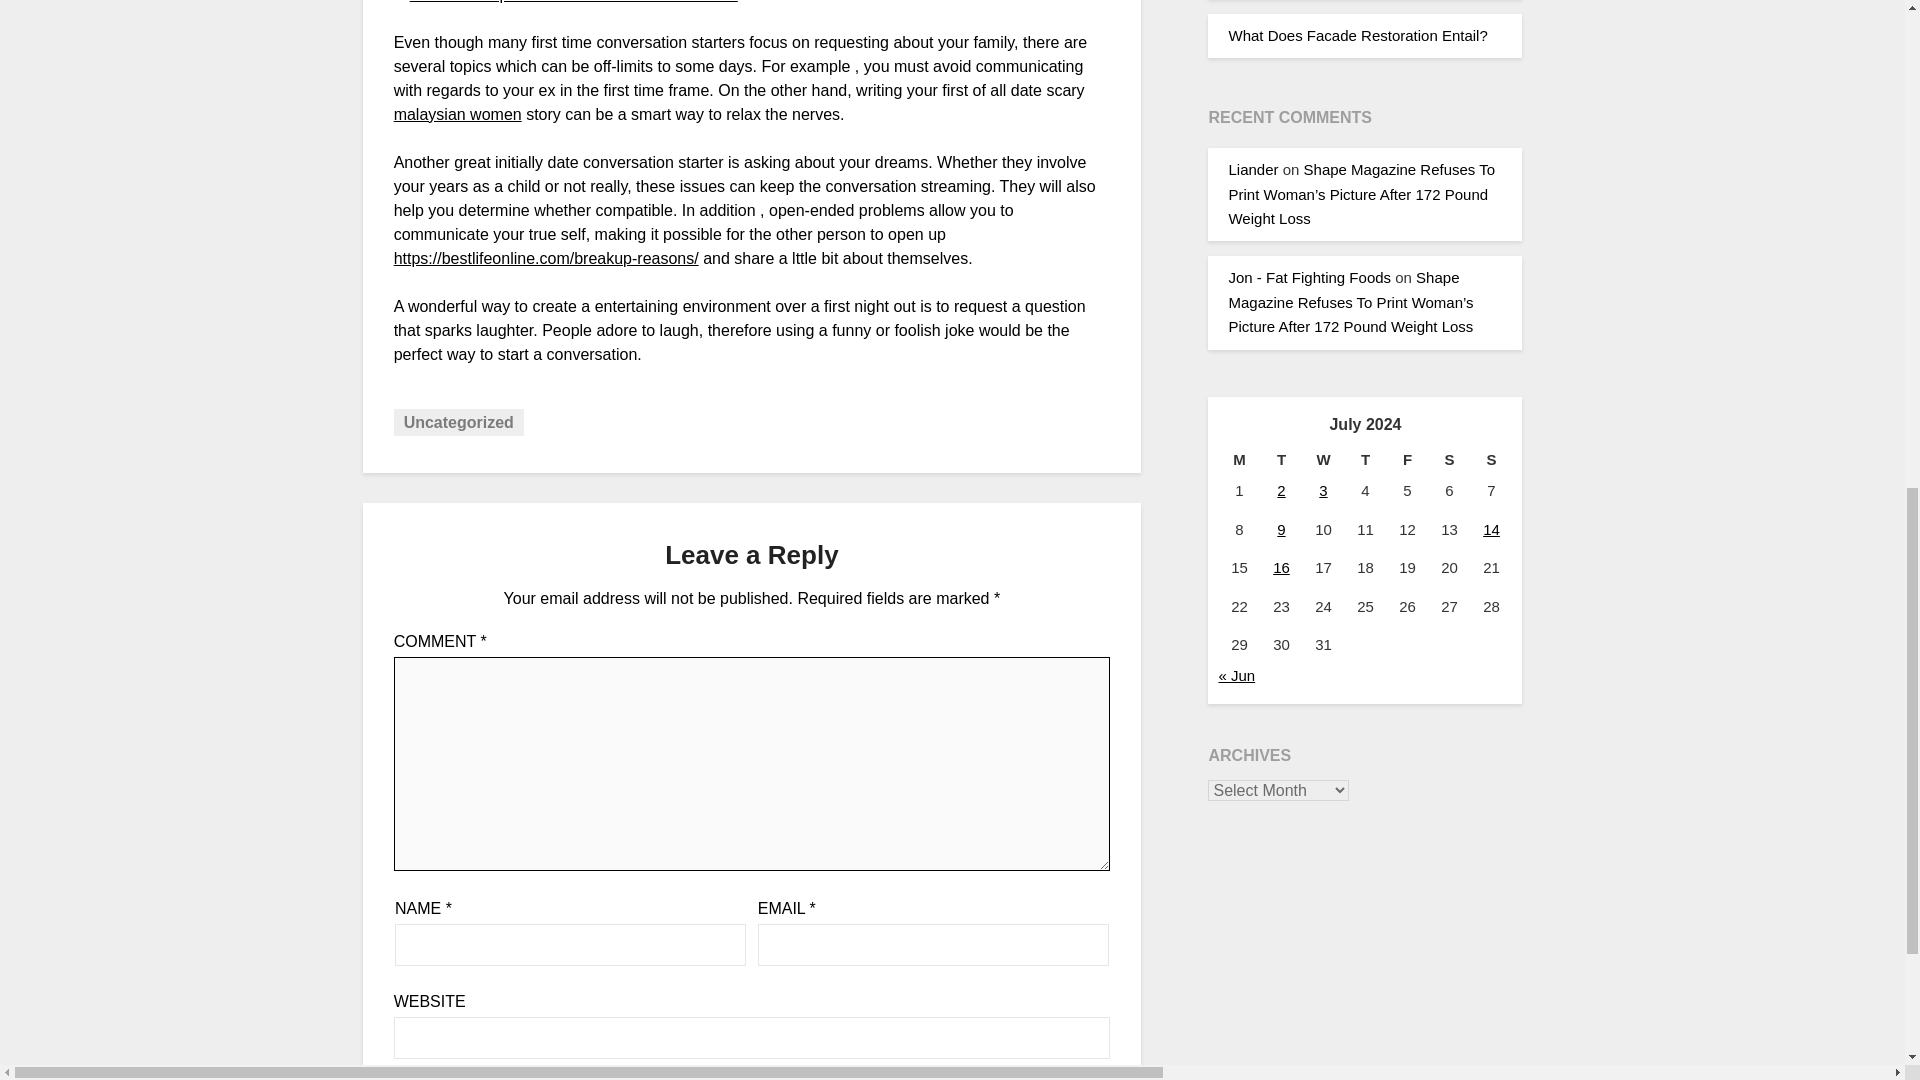 Image resolution: width=1920 pixels, height=1080 pixels. I want to click on 2, so click(1280, 490).